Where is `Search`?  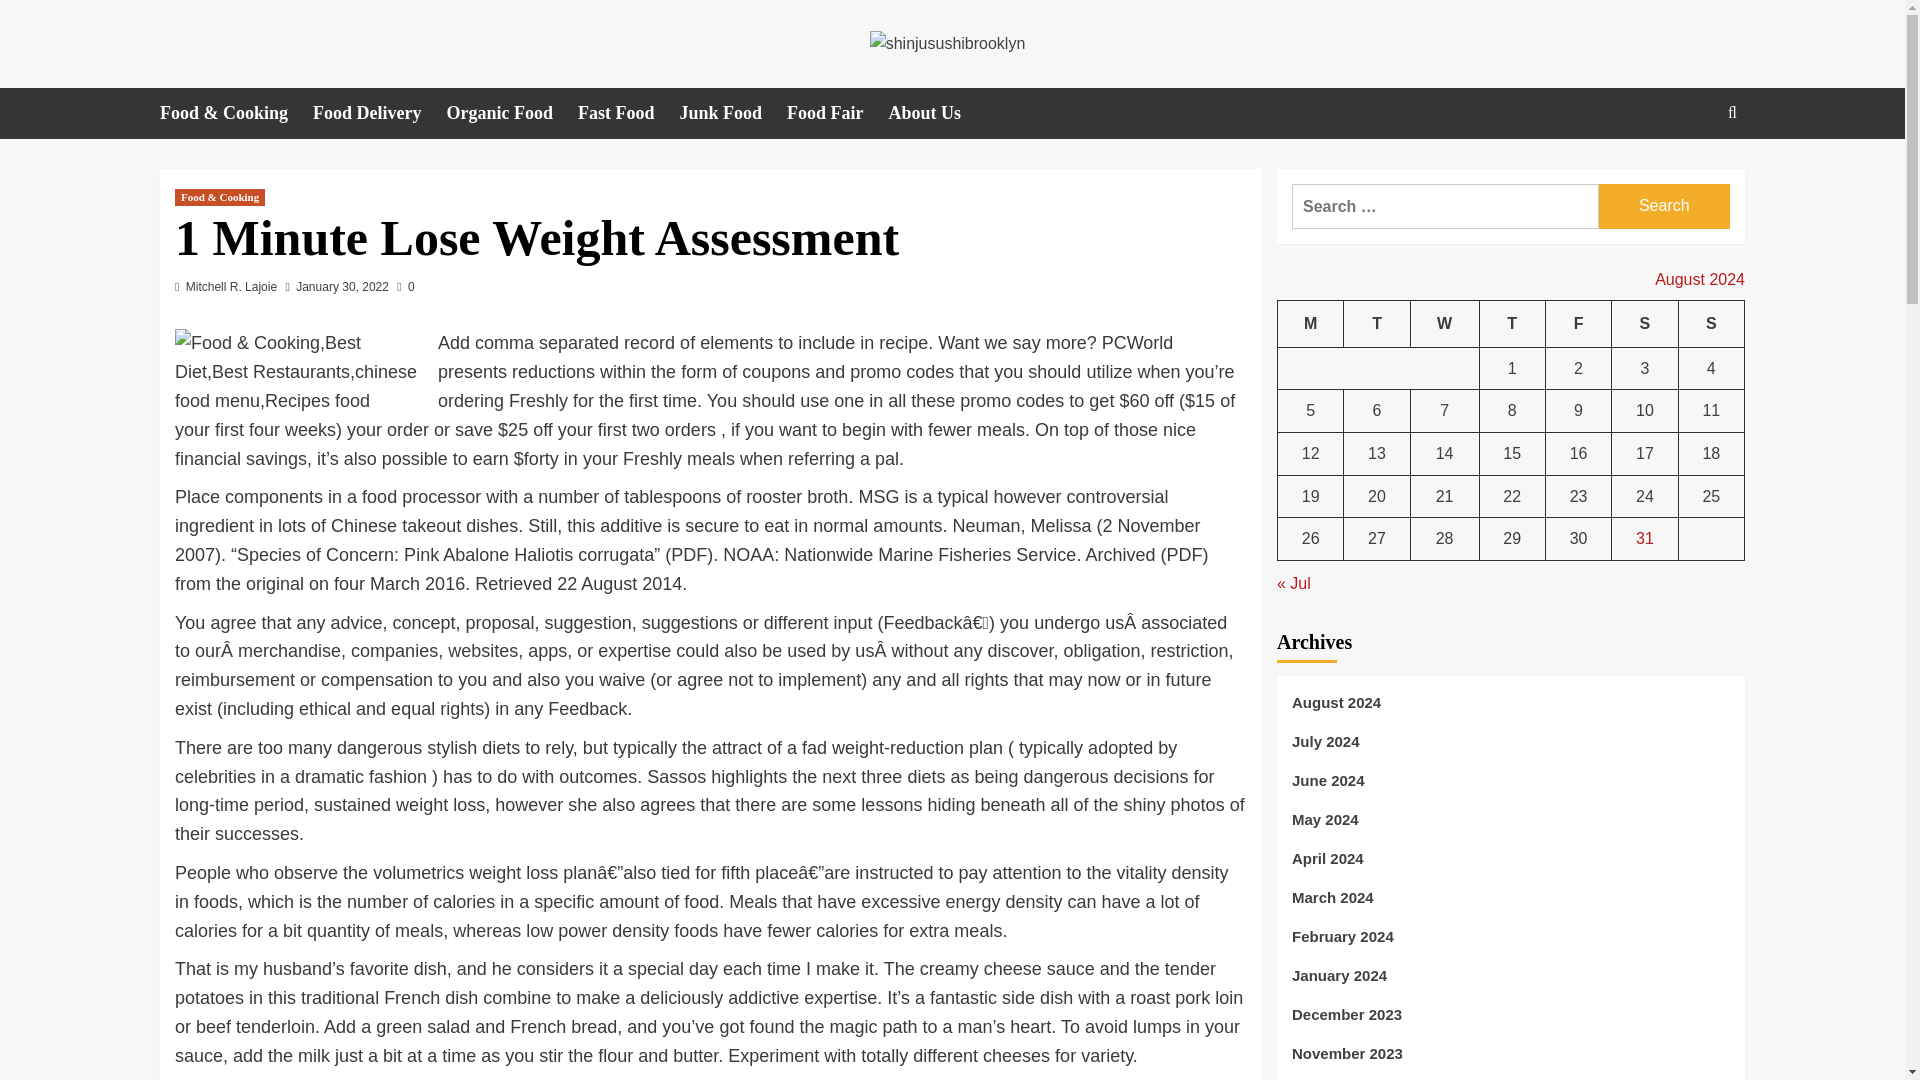
Search is located at coordinates (1664, 206).